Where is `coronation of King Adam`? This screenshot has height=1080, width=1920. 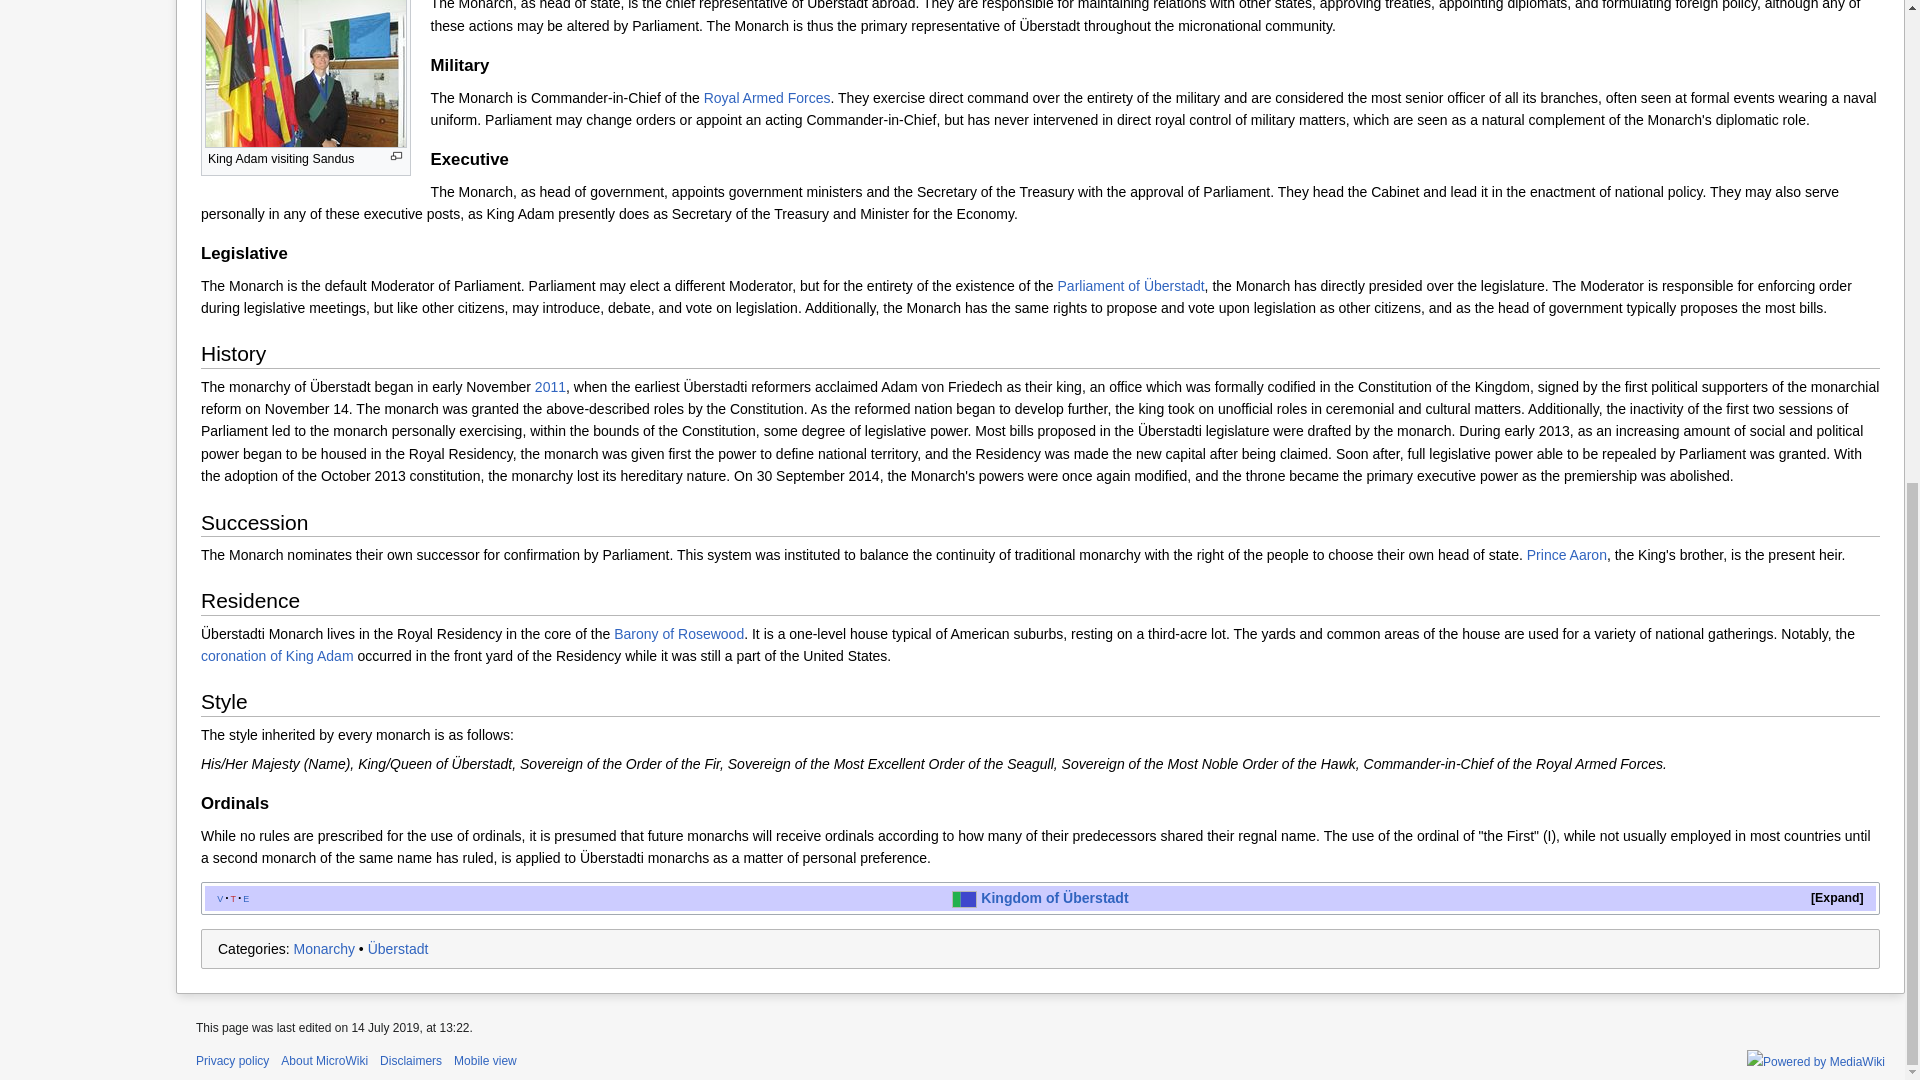
coronation of King Adam is located at coordinates (277, 656).